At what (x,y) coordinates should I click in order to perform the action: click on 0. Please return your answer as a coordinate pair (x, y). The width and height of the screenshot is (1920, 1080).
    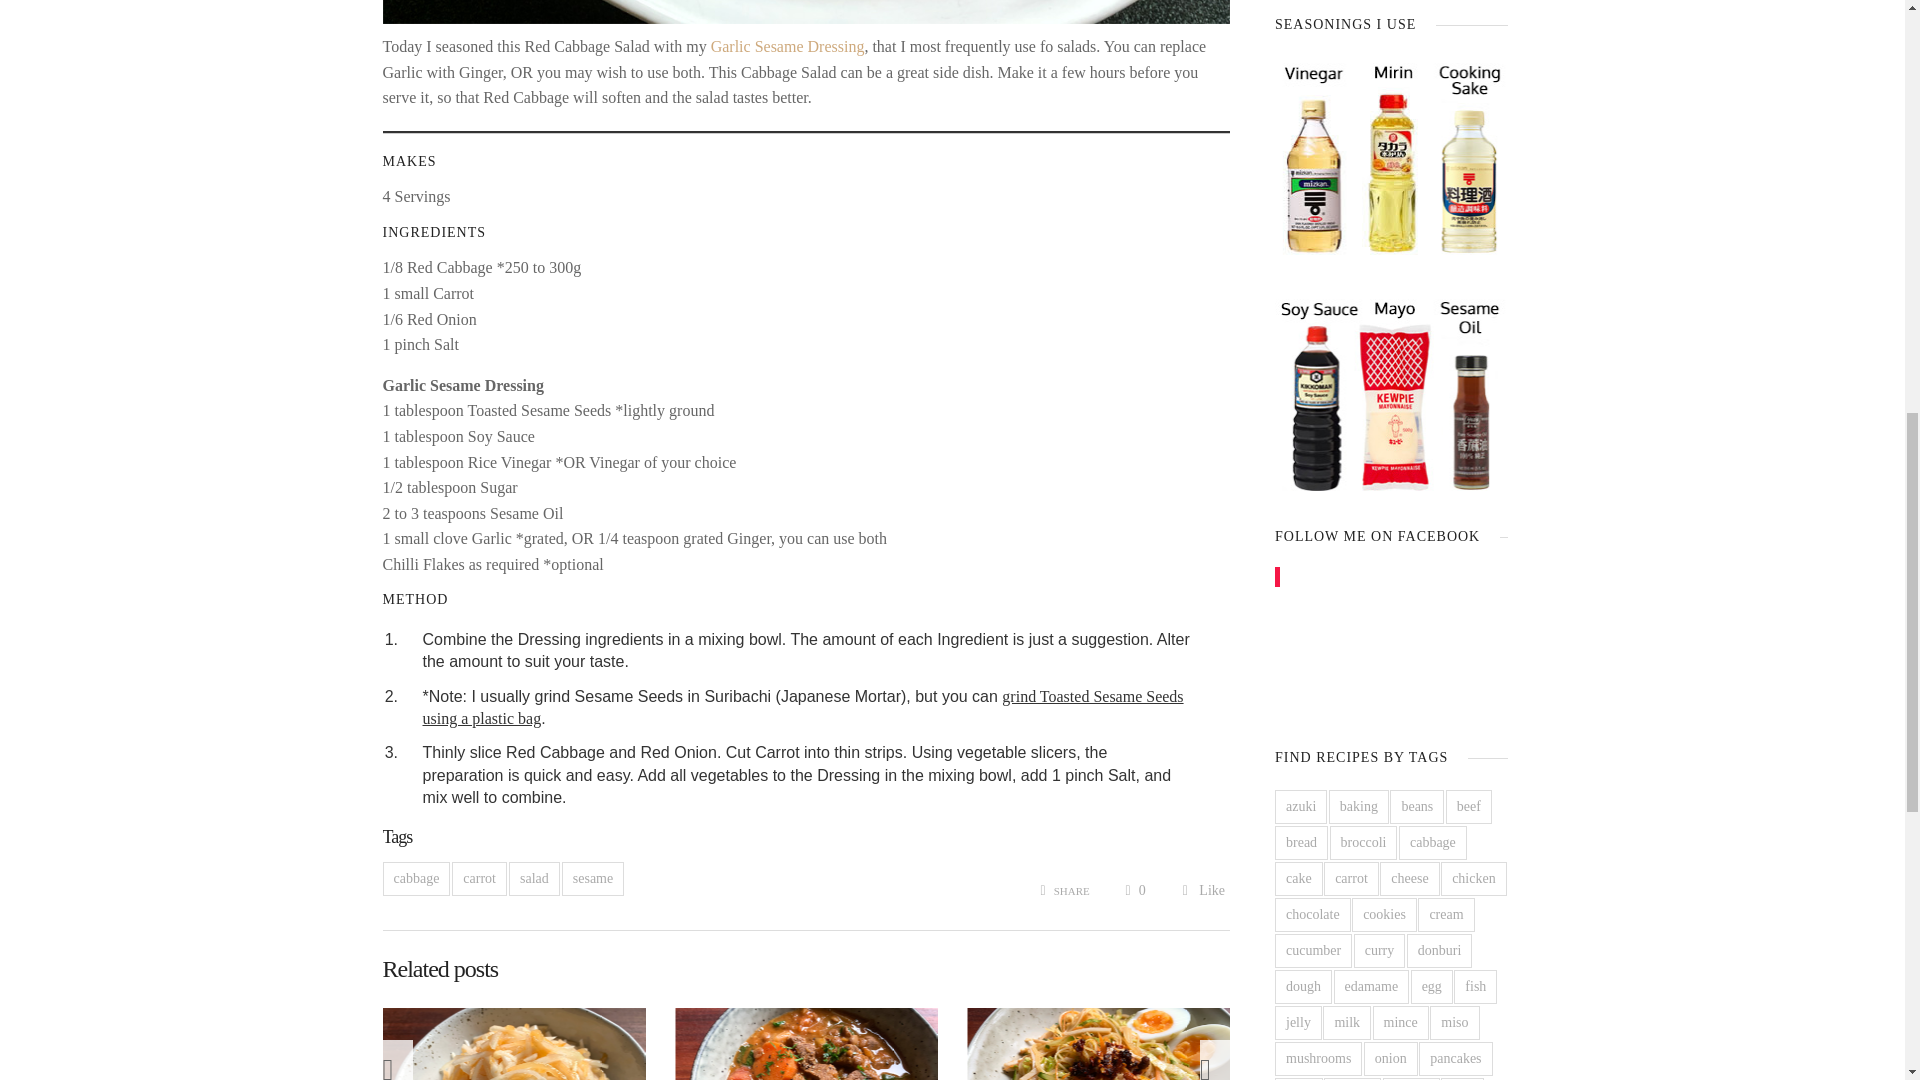
    Looking at the image, I should click on (1134, 890).